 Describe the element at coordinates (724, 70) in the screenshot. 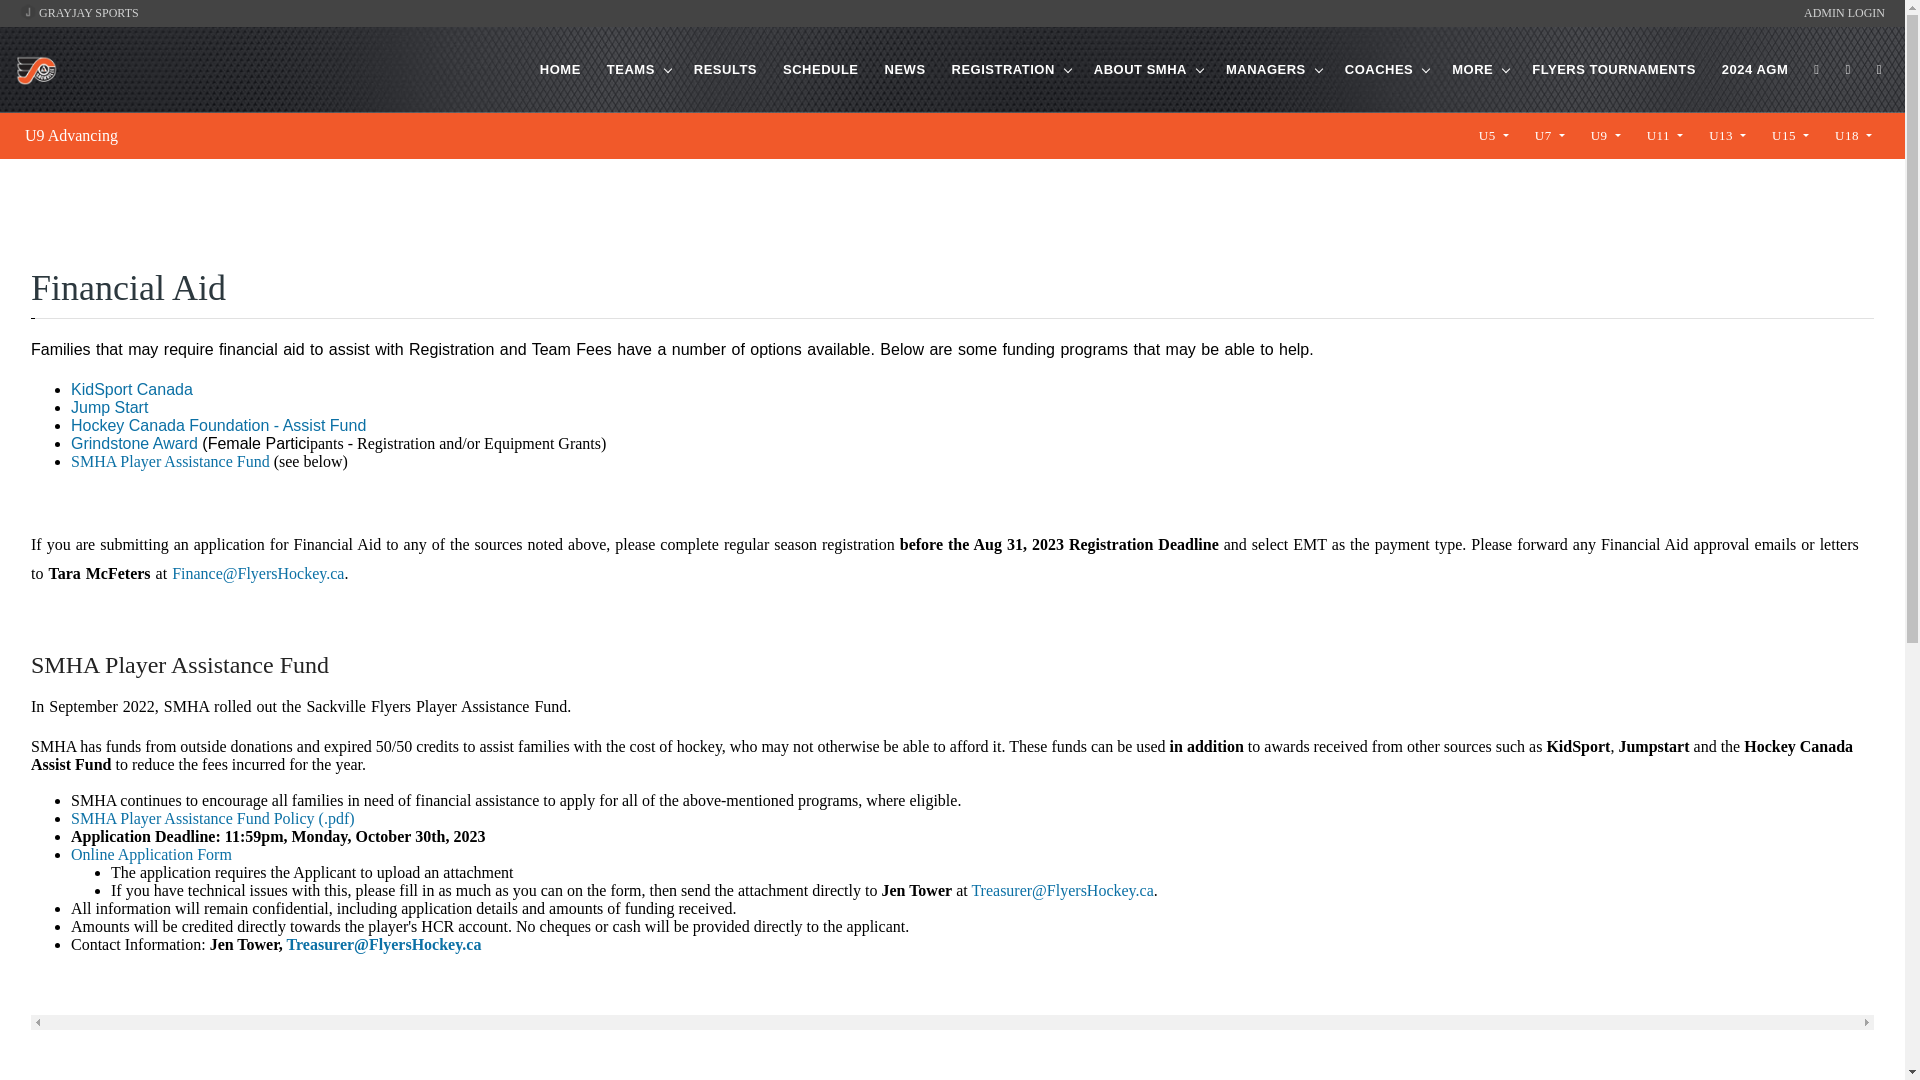

I see `RESULTS` at that location.